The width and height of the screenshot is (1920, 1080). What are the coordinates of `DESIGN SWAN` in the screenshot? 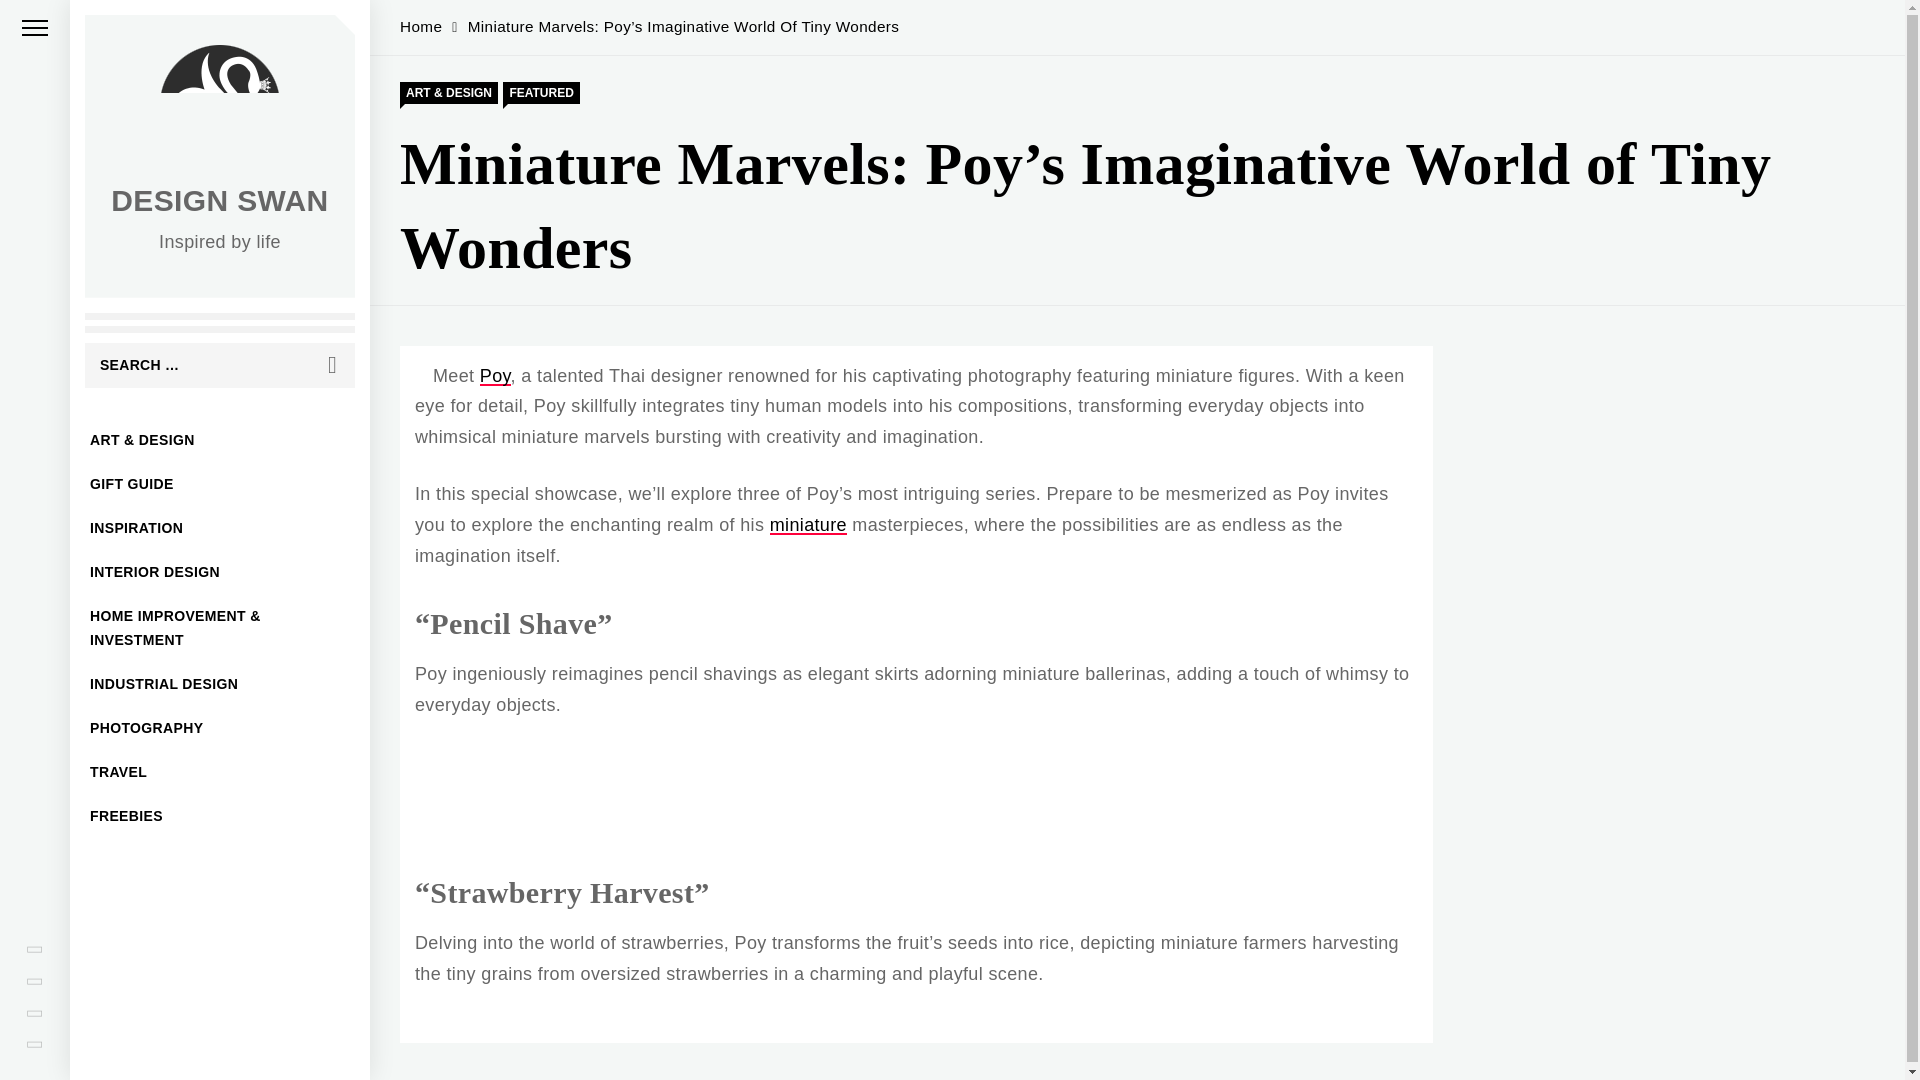 It's located at (220, 200).